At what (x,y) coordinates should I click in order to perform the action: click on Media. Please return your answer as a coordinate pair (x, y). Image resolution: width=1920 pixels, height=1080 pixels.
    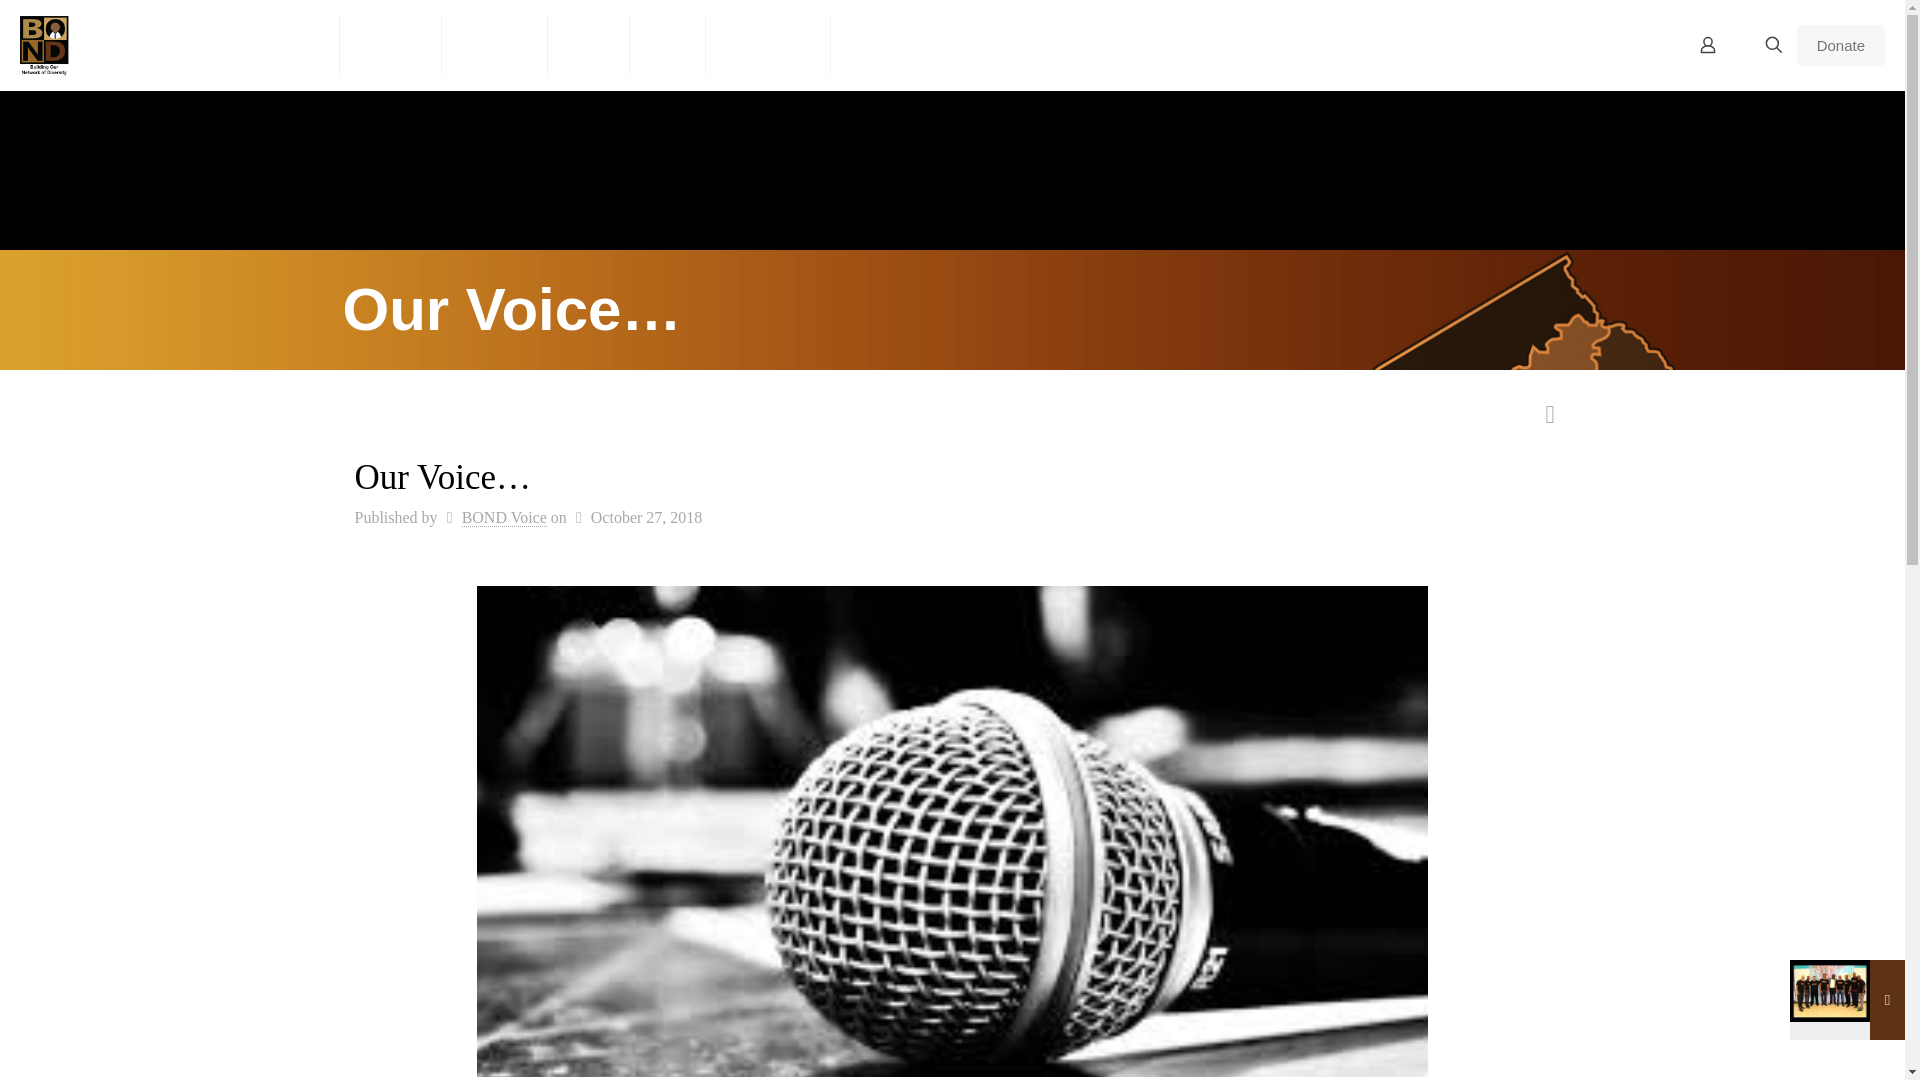
    Looking at the image, I should click on (588, 44).